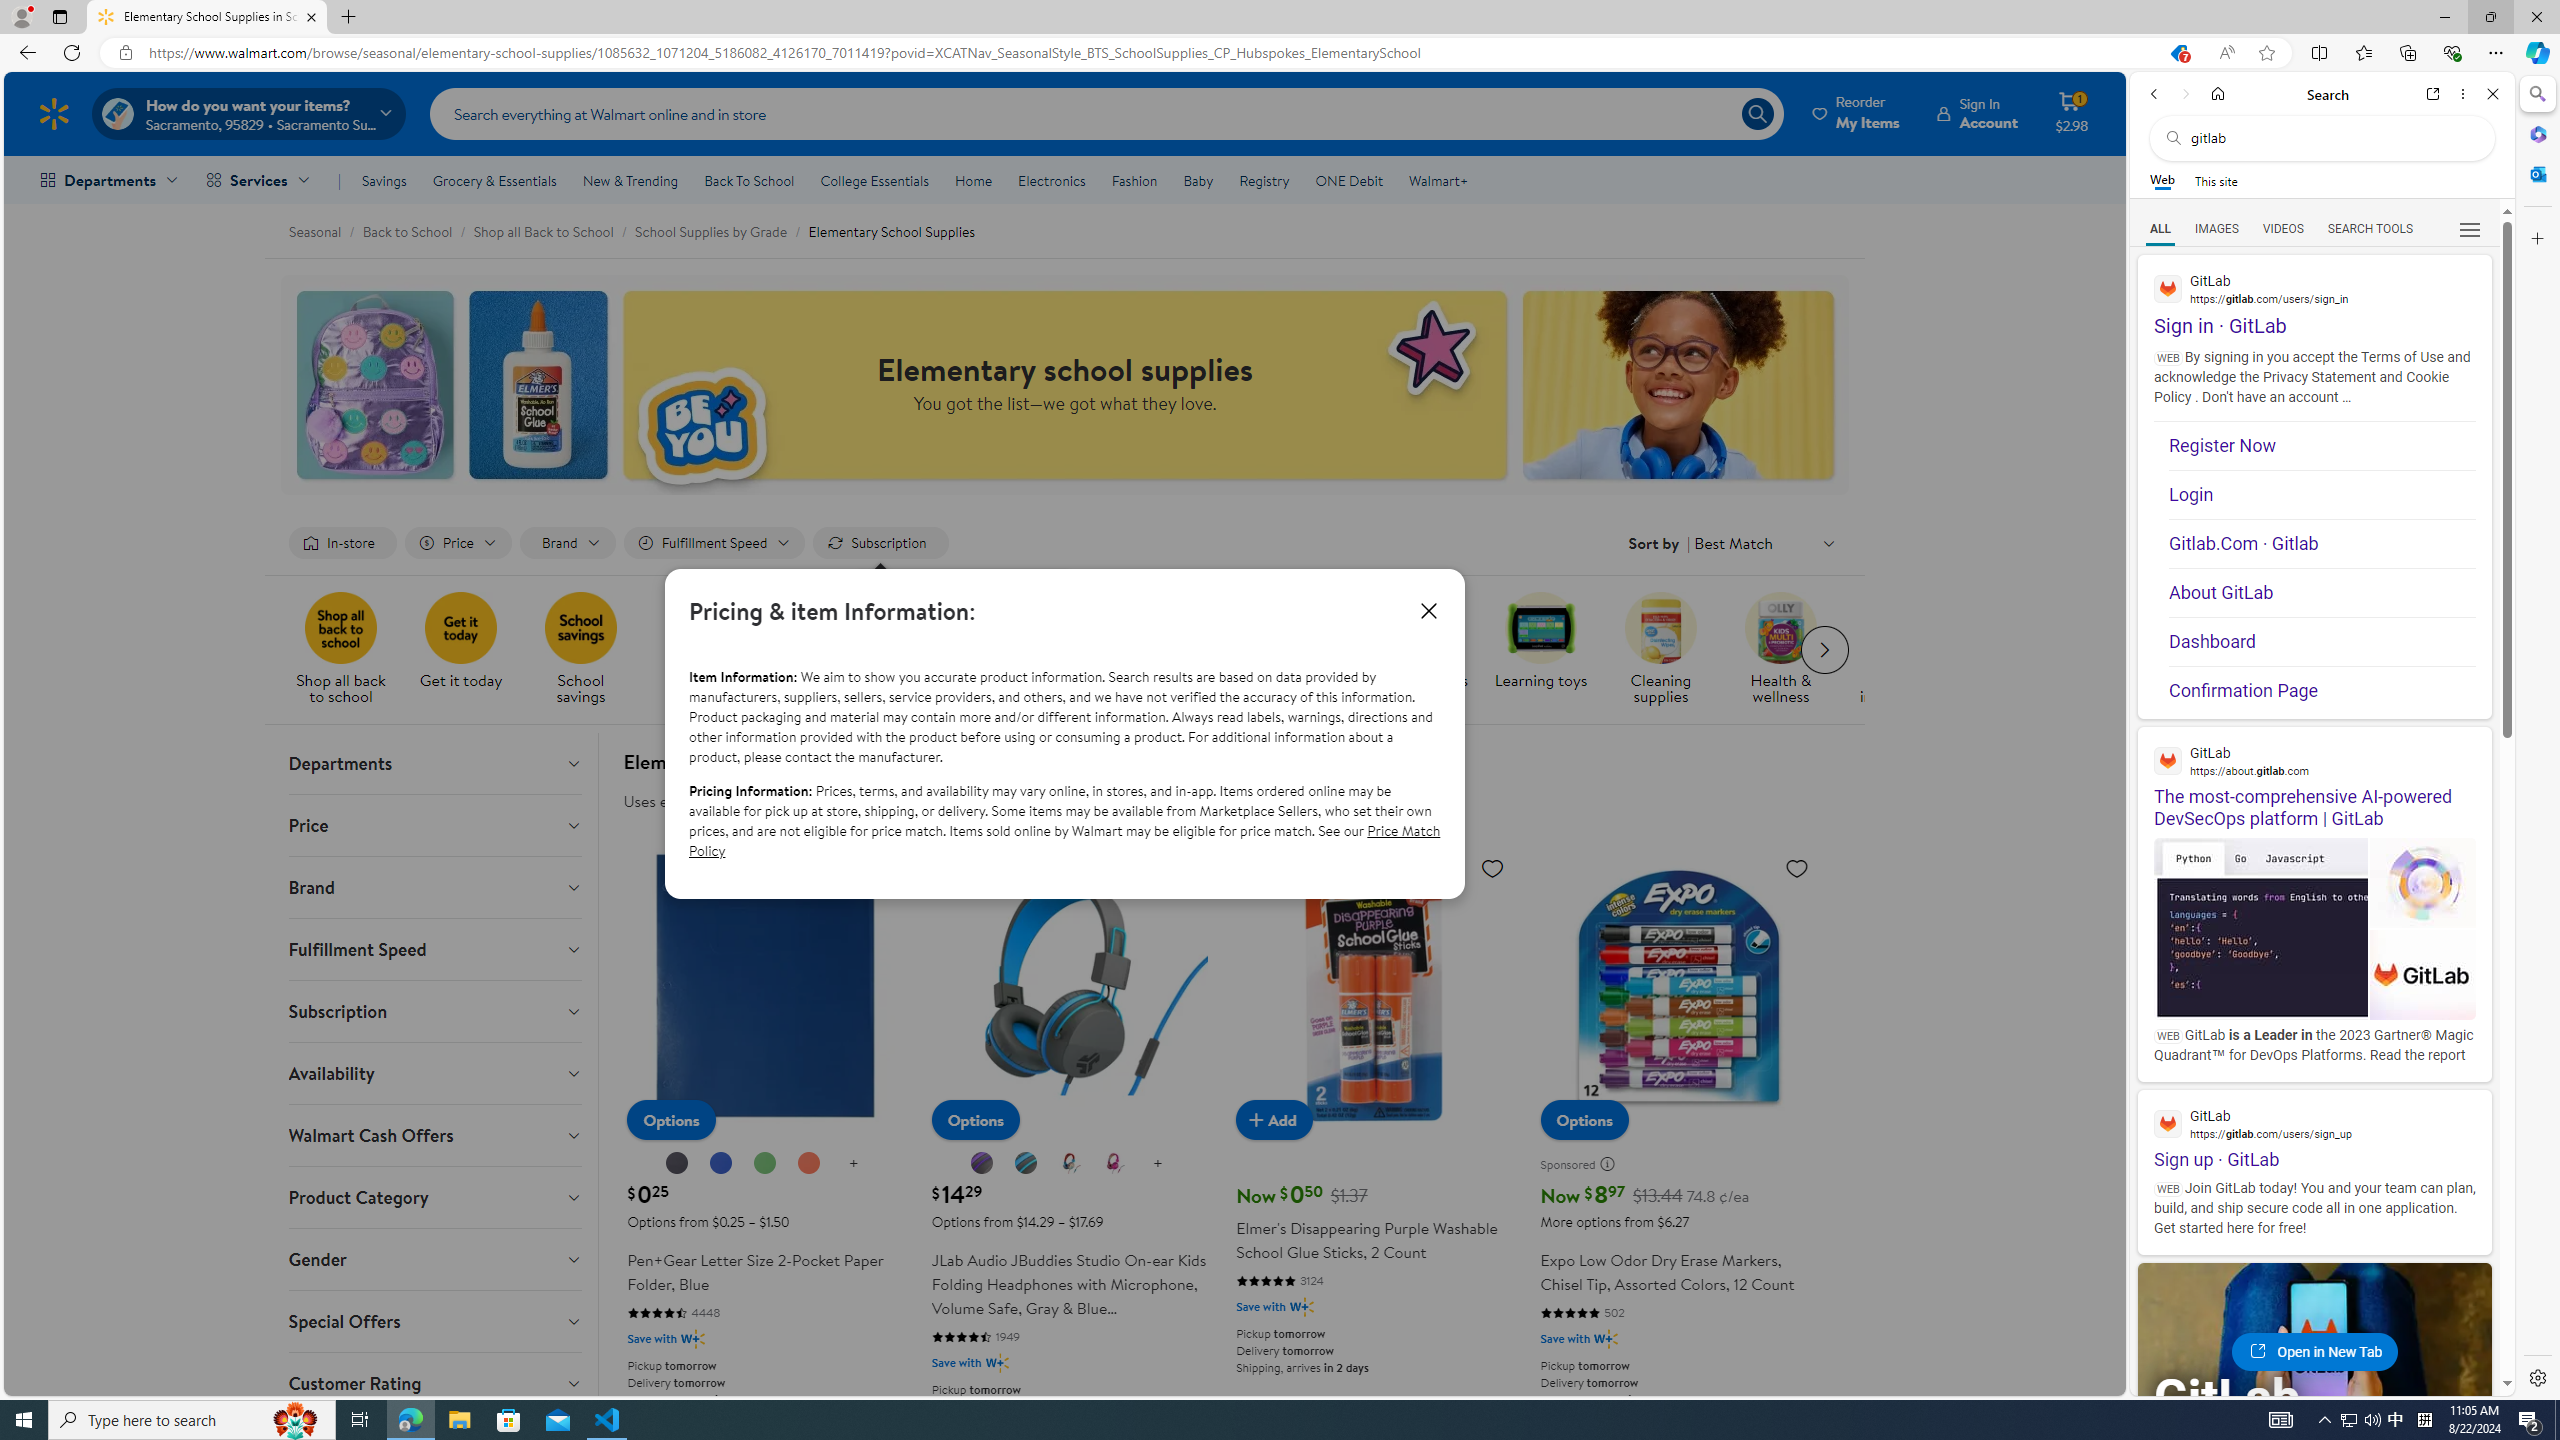 The image size is (2560, 1440). Describe the element at coordinates (1280, 53) in the screenshot. I see `App bar` at that location.